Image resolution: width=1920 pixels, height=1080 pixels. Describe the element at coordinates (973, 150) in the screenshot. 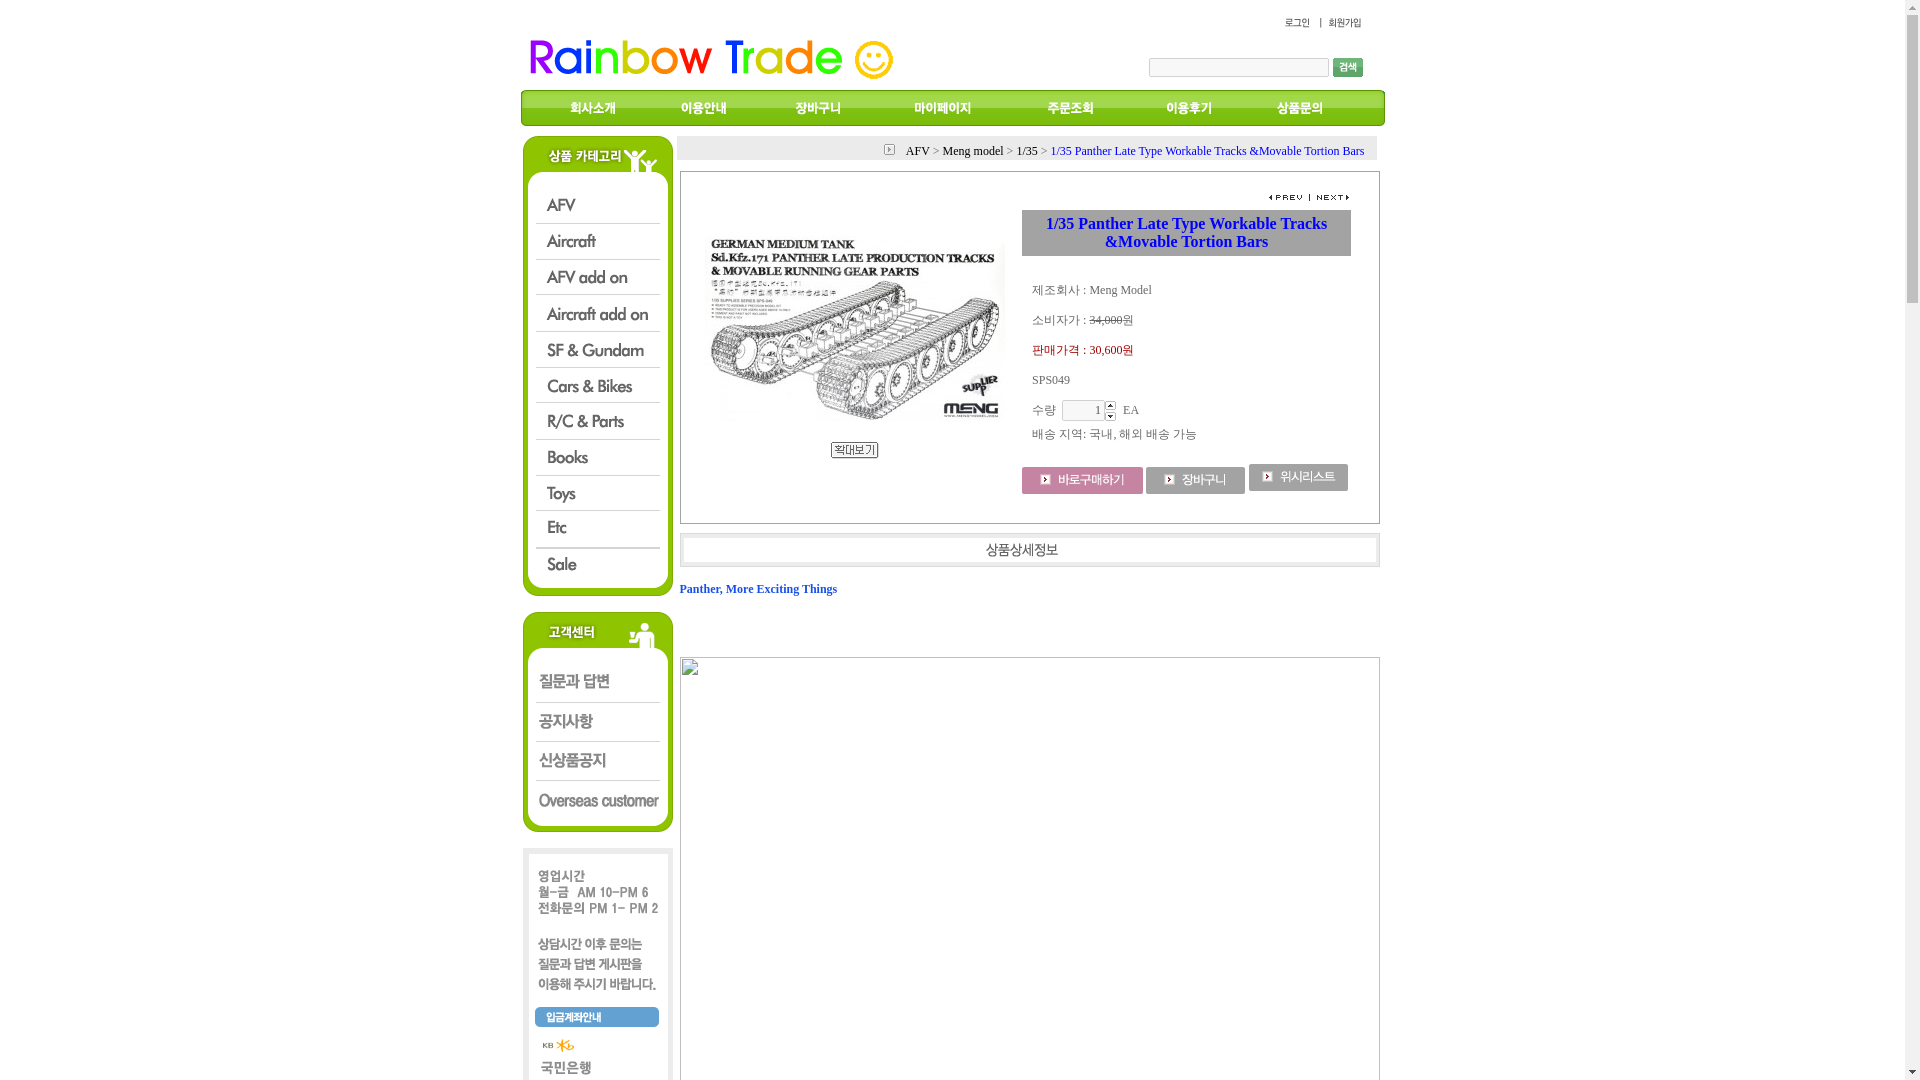

I see `Meng model` at that location.